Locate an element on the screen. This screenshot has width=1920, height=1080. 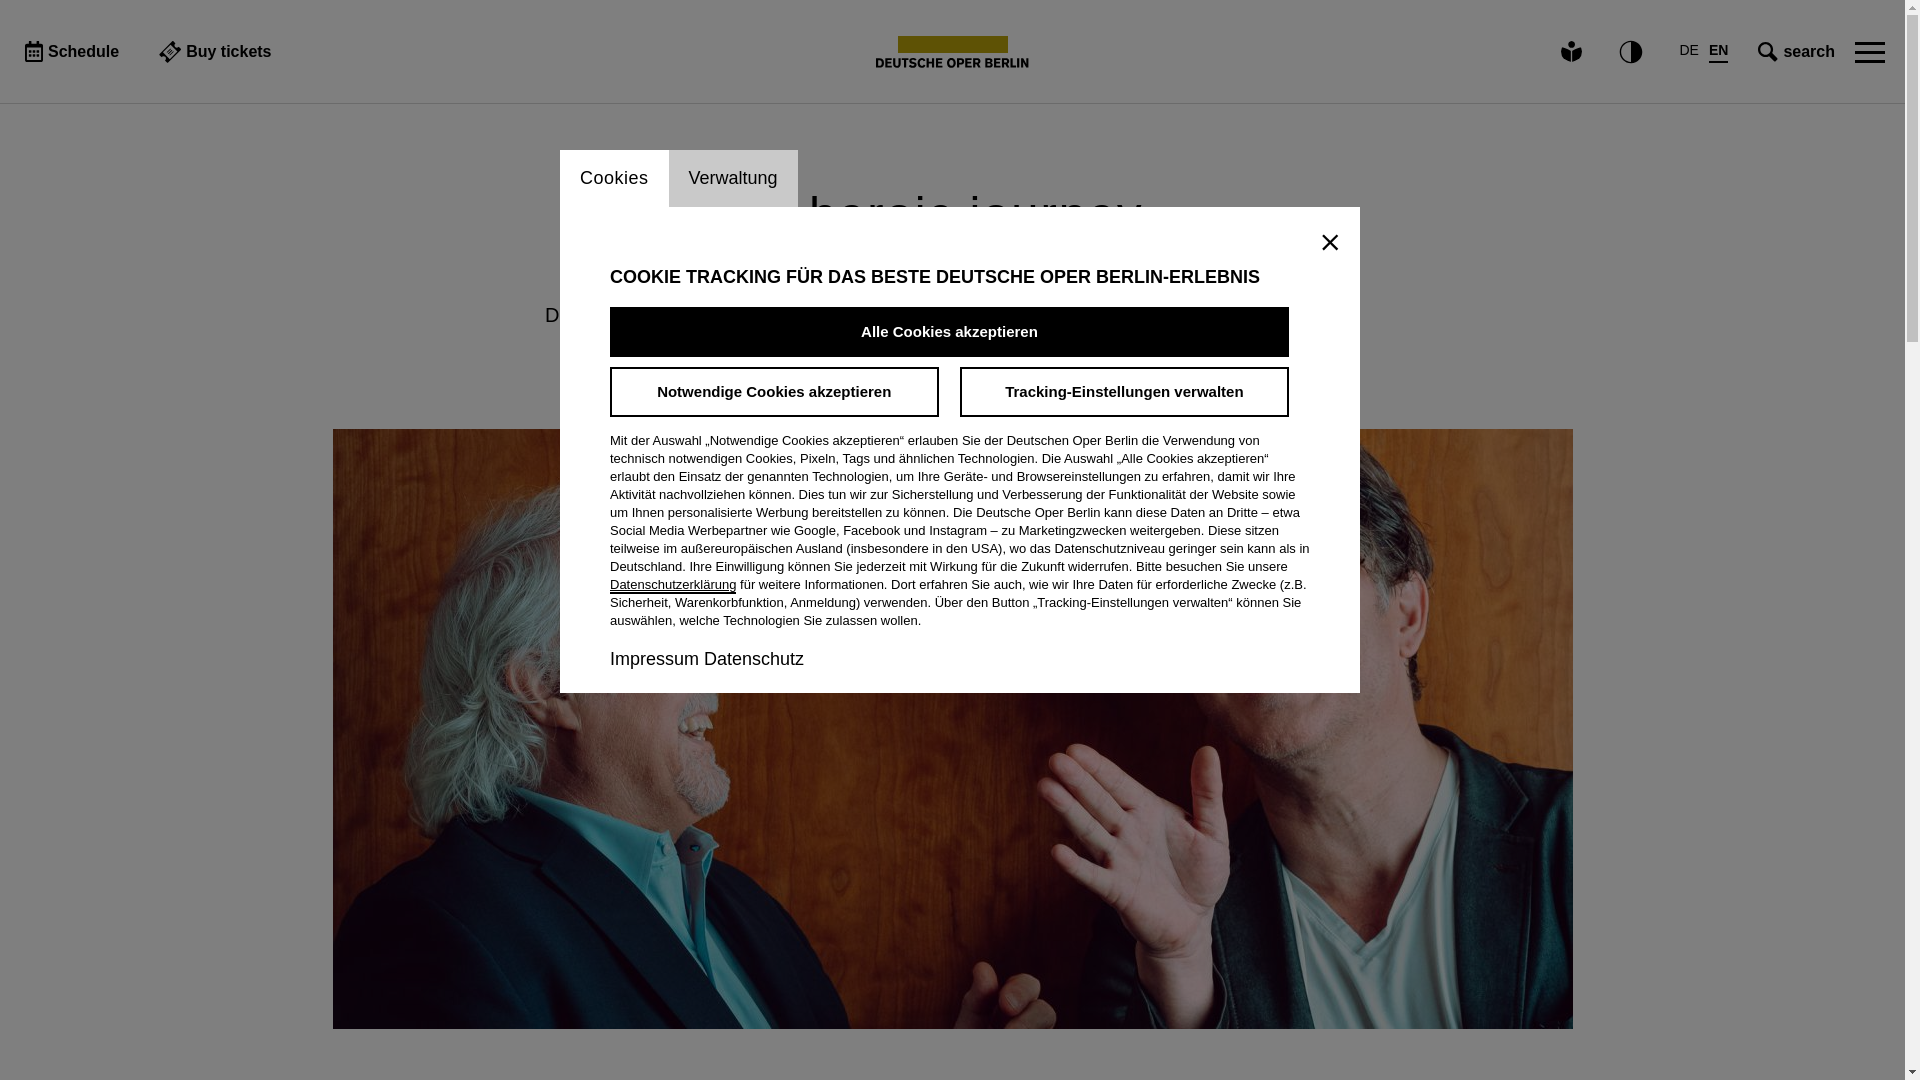
Kontrastmodus starten is located at coordinates (1629, 52).